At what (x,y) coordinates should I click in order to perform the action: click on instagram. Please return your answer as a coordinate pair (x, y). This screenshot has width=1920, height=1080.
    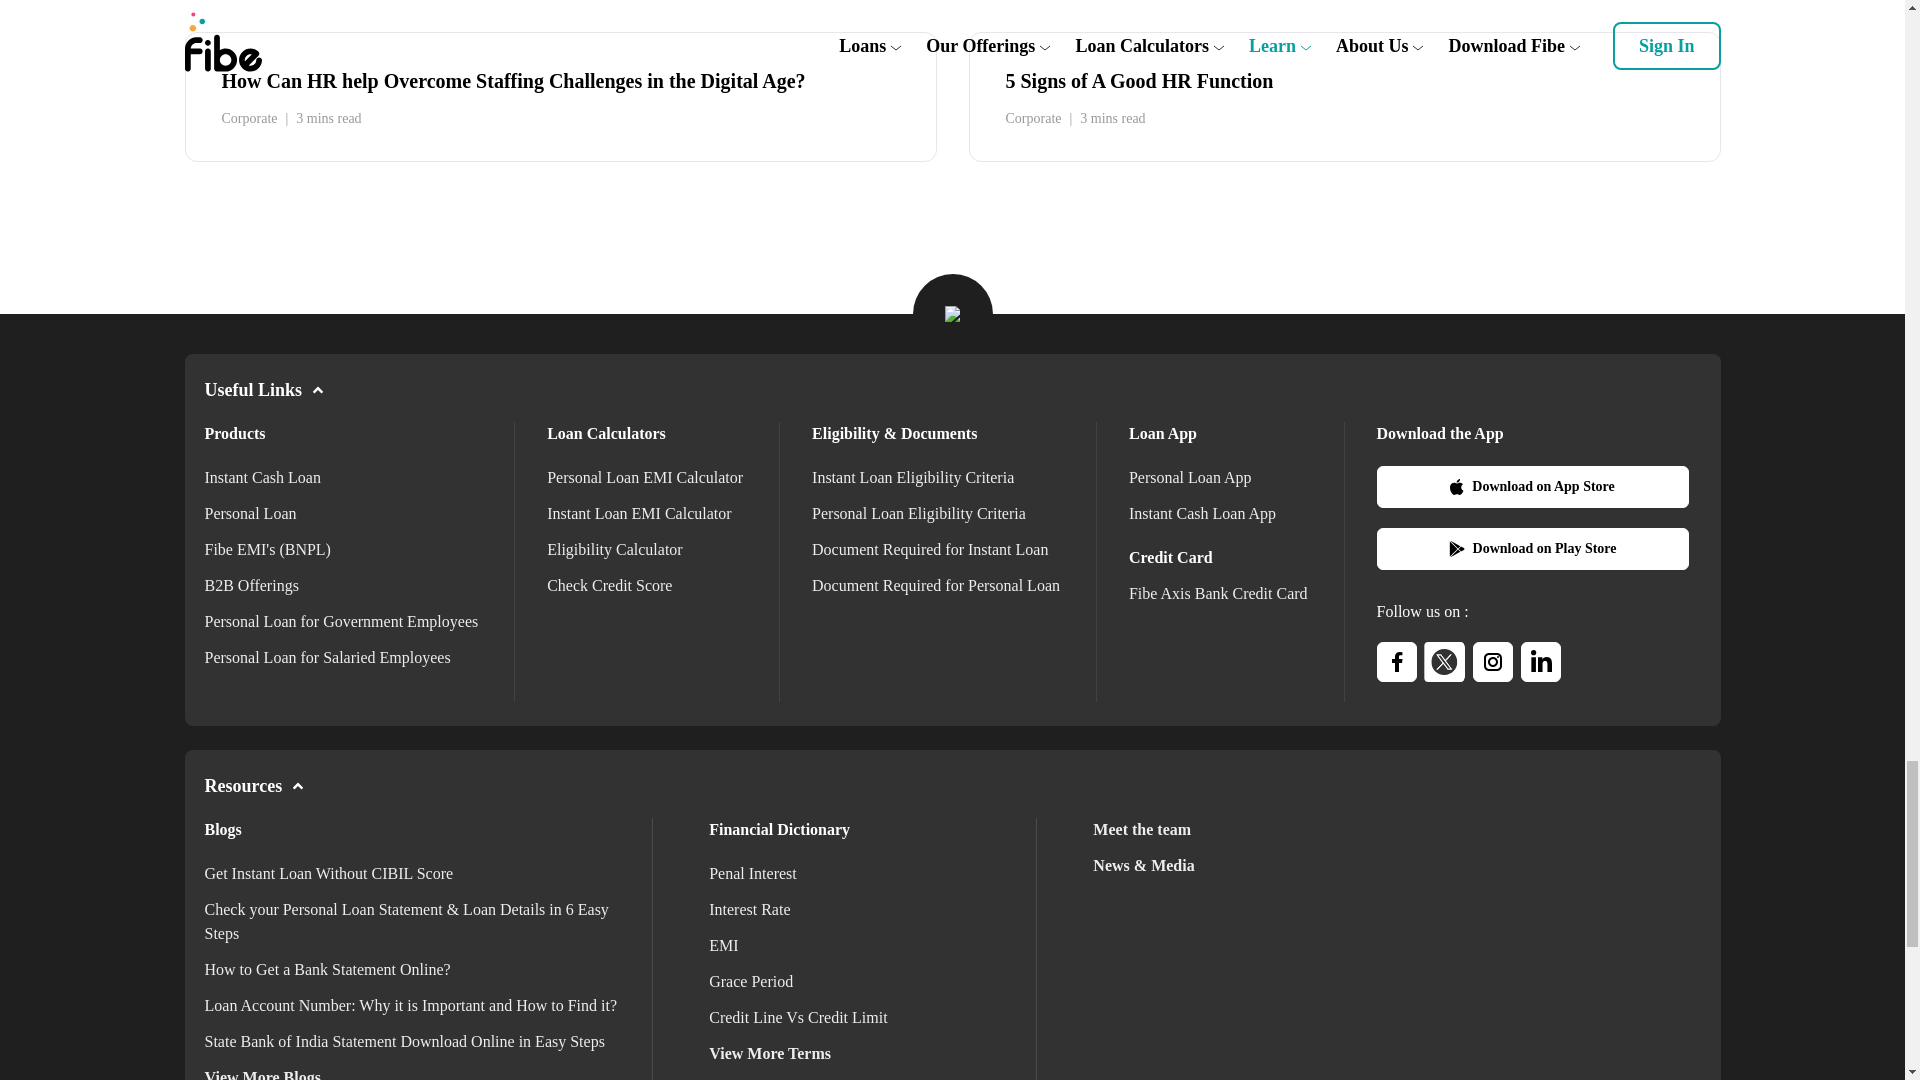
    Looking at the image, I should click on (1492, 661).